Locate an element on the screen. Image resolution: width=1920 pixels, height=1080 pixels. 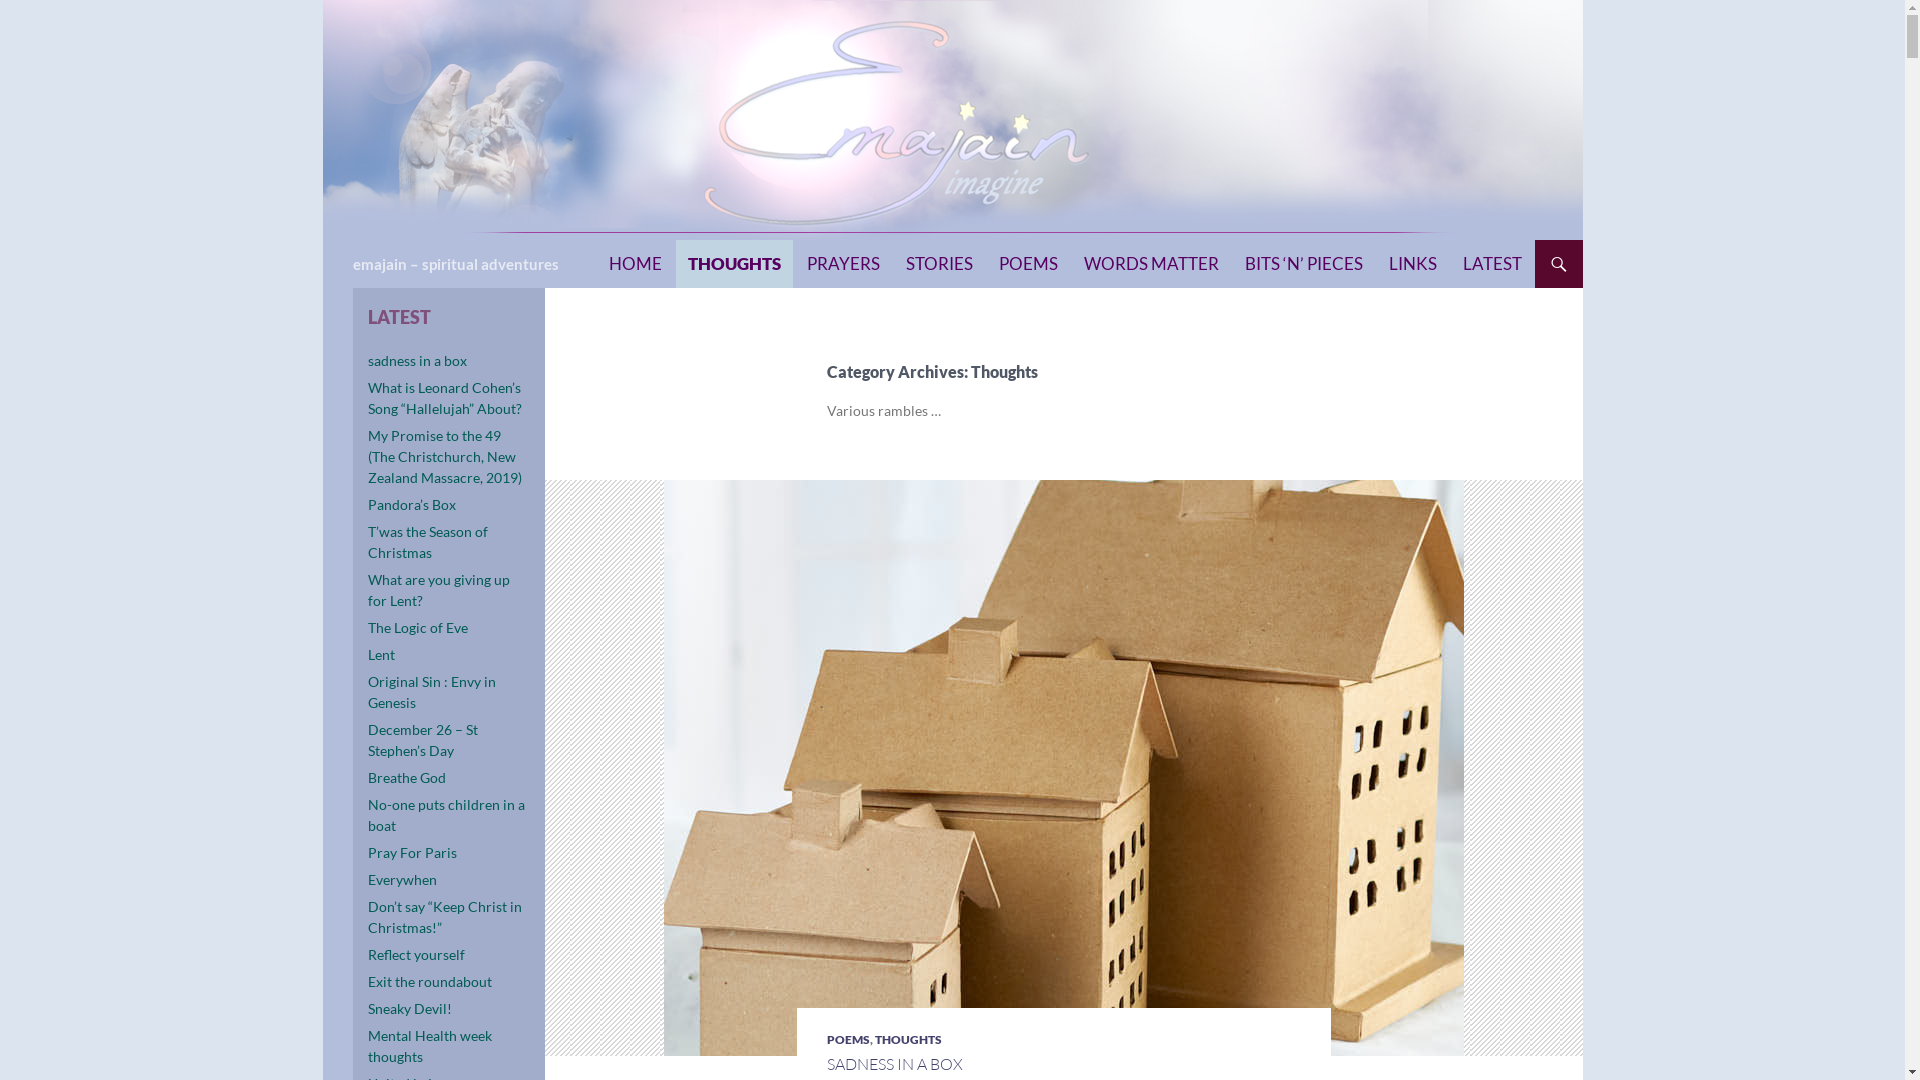
Everywhen is located at coordinates (402, 880).